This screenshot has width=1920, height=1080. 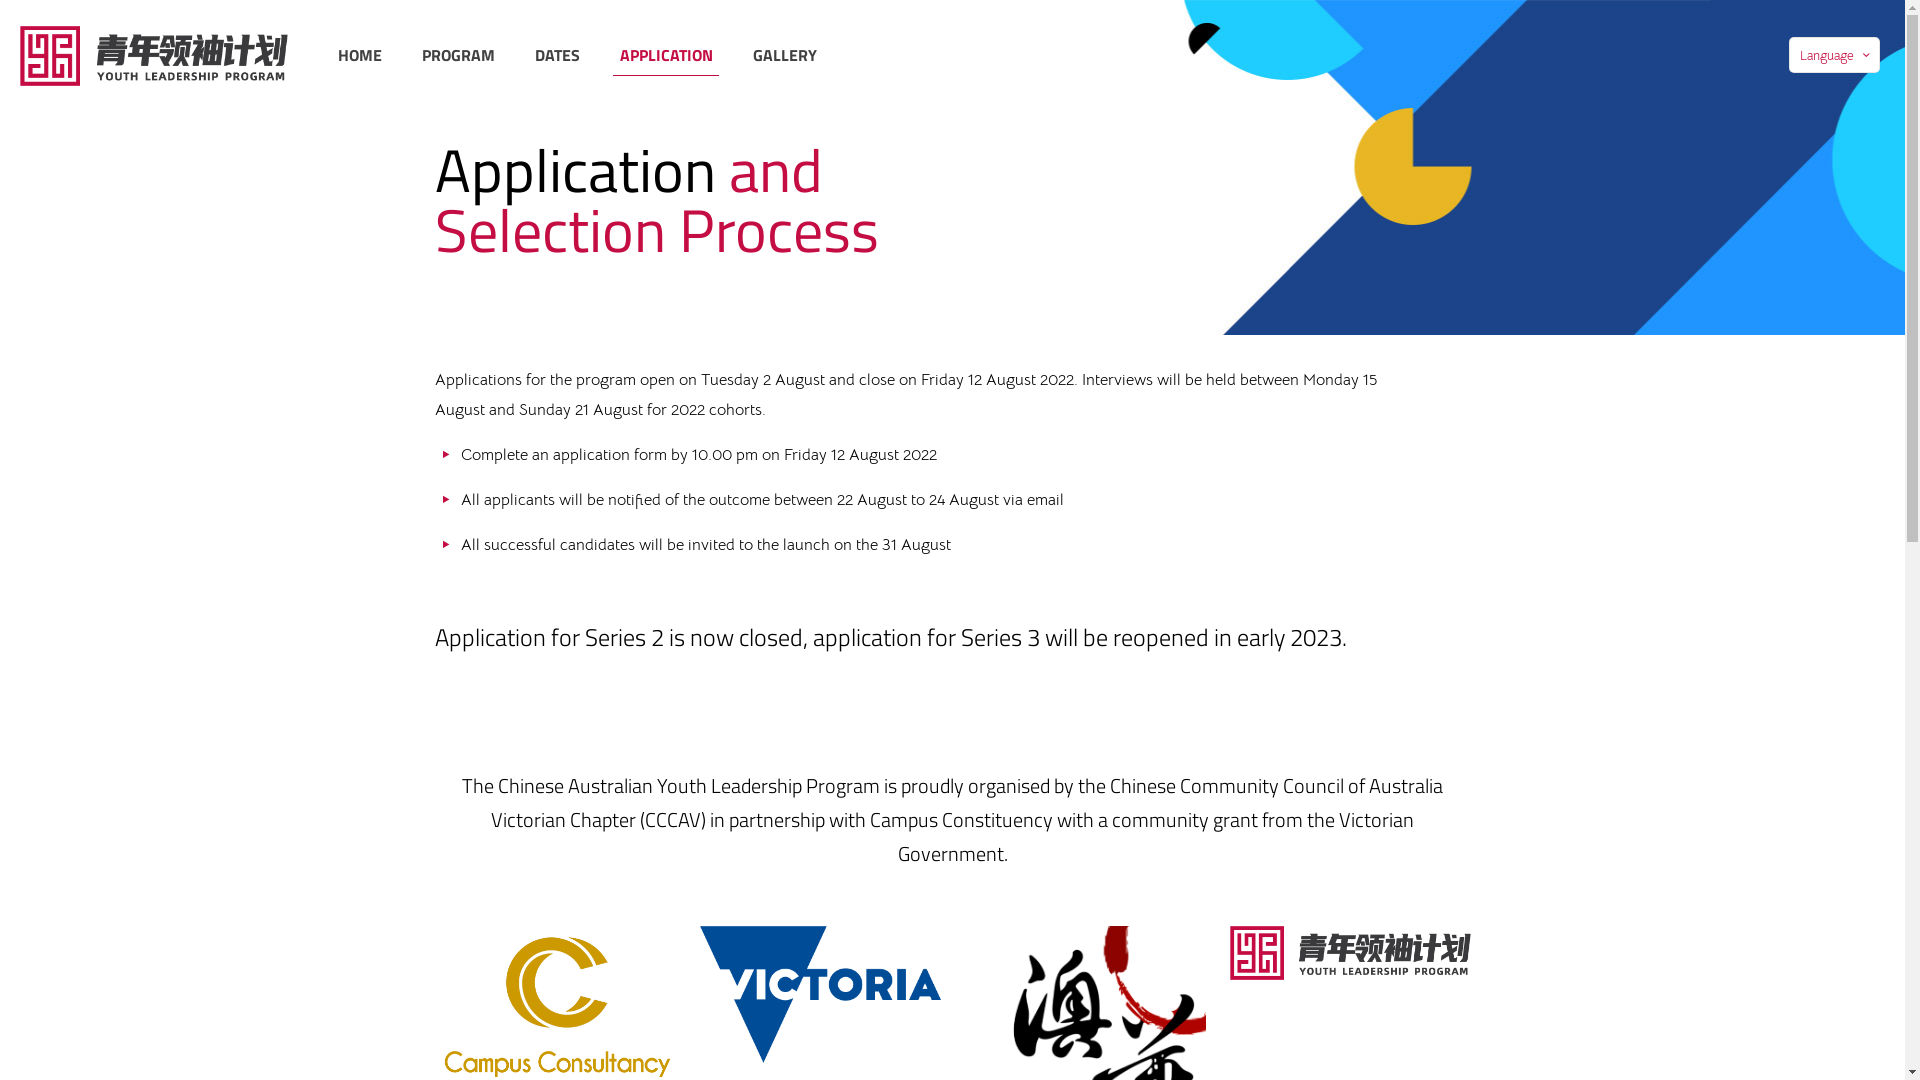 I want to click on APPLICATION, so click(x=666, y=55).